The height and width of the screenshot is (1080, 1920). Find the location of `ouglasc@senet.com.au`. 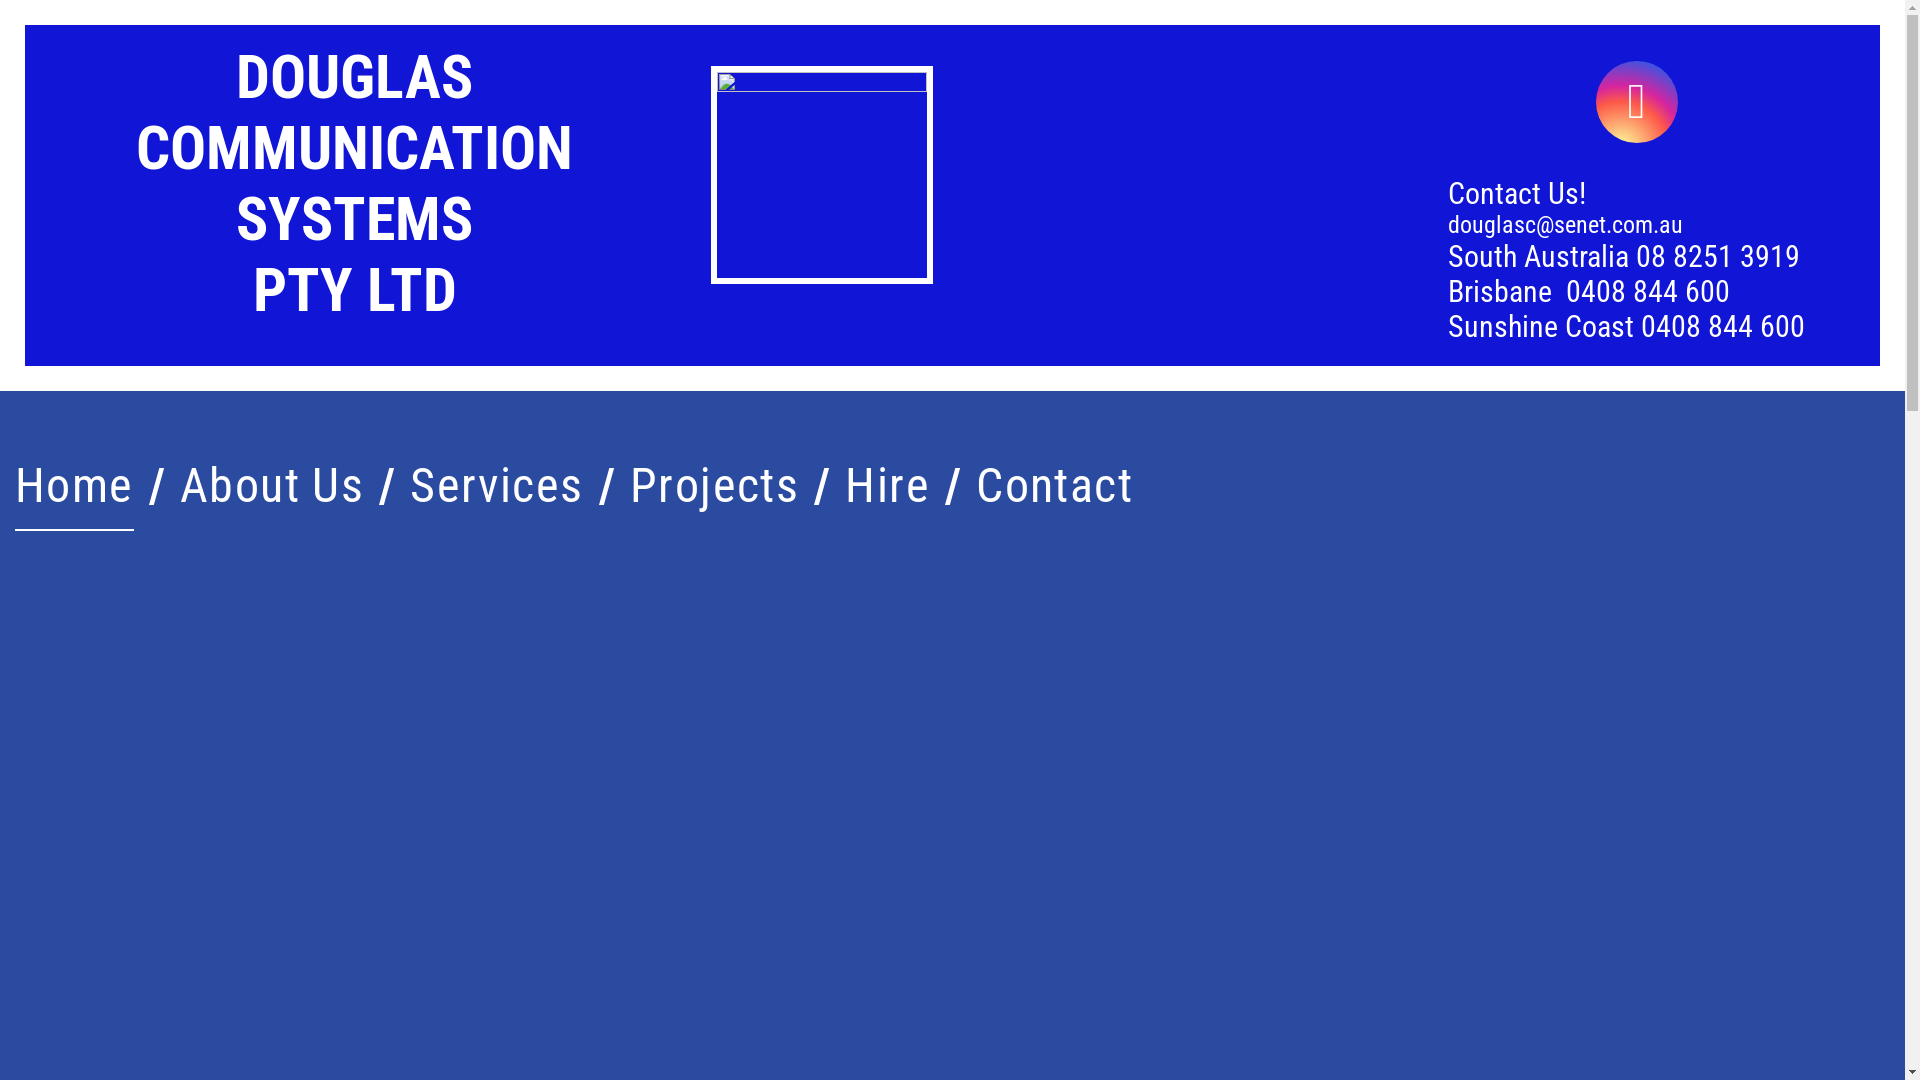

ouglasc@senet.com.au is located at coordinates (1572, 225).